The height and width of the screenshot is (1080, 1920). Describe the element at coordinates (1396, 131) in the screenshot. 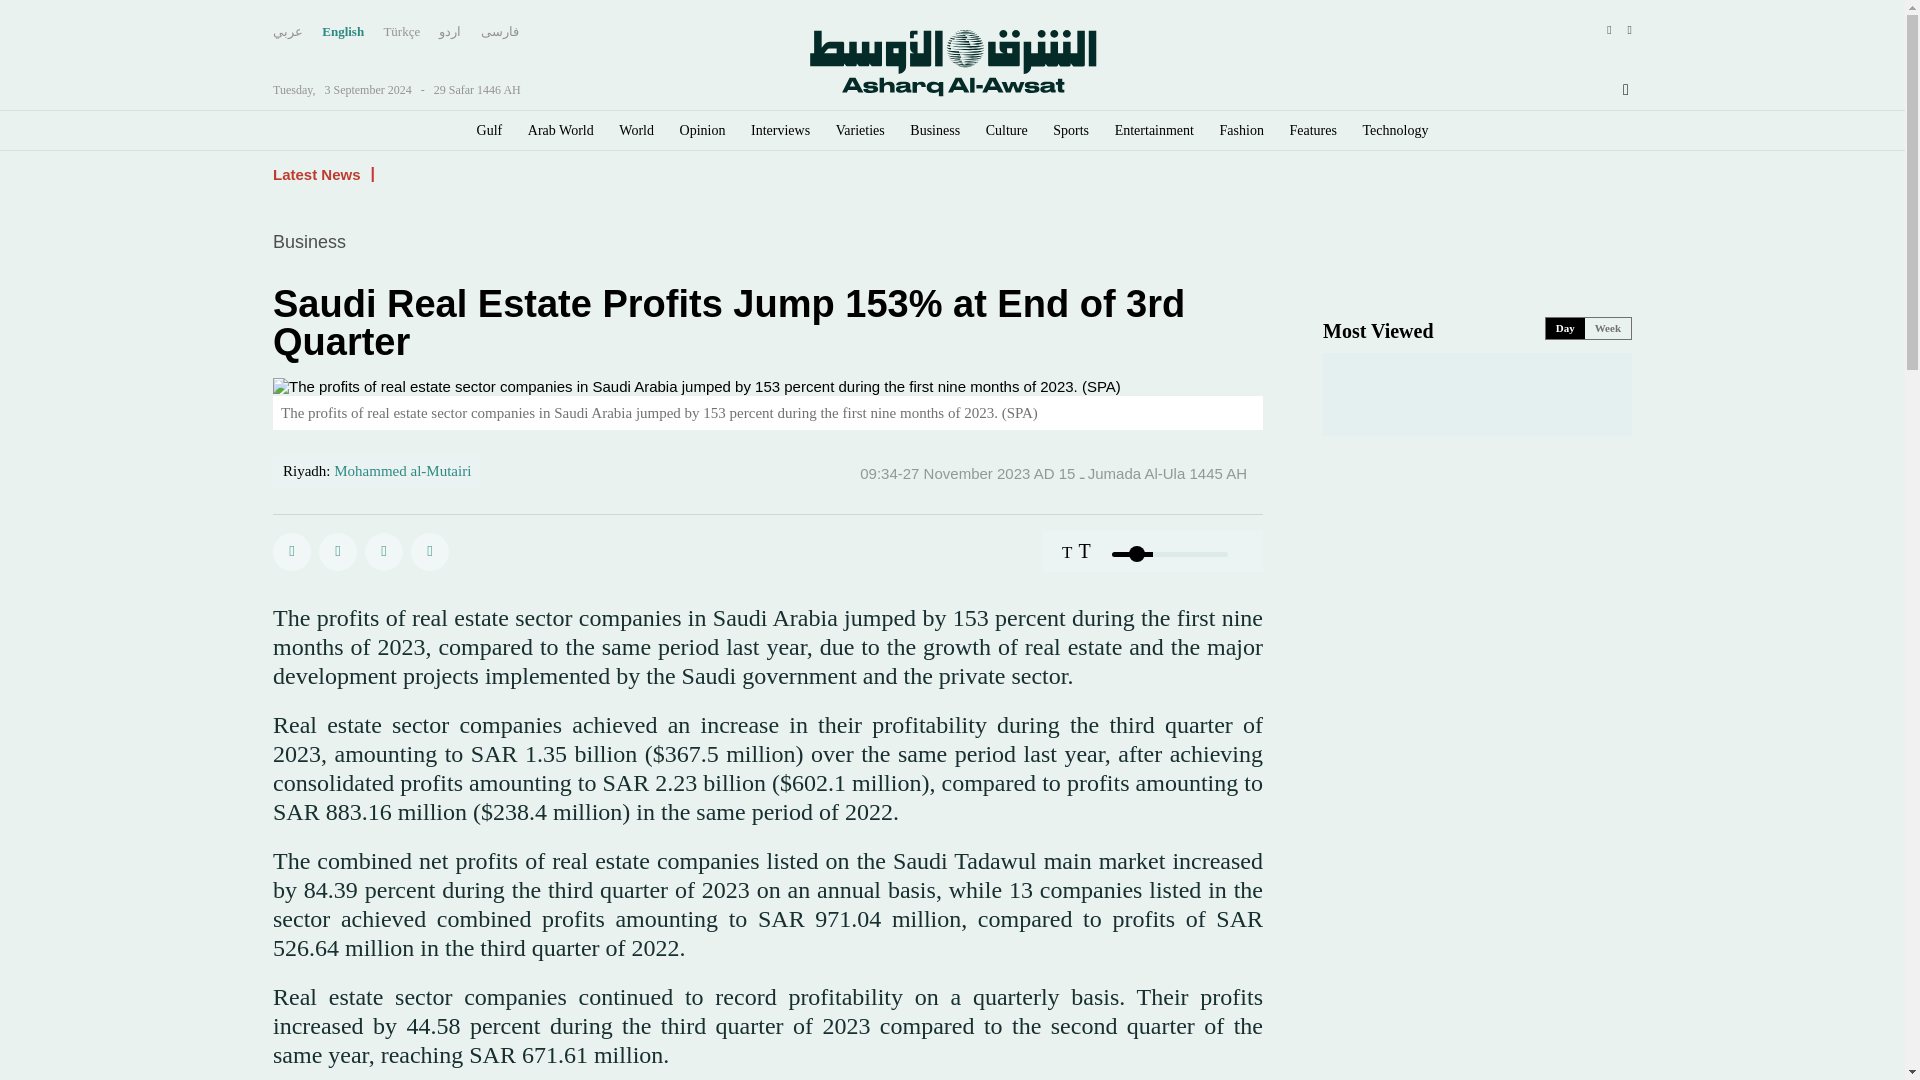

I see `Technology` at that location.